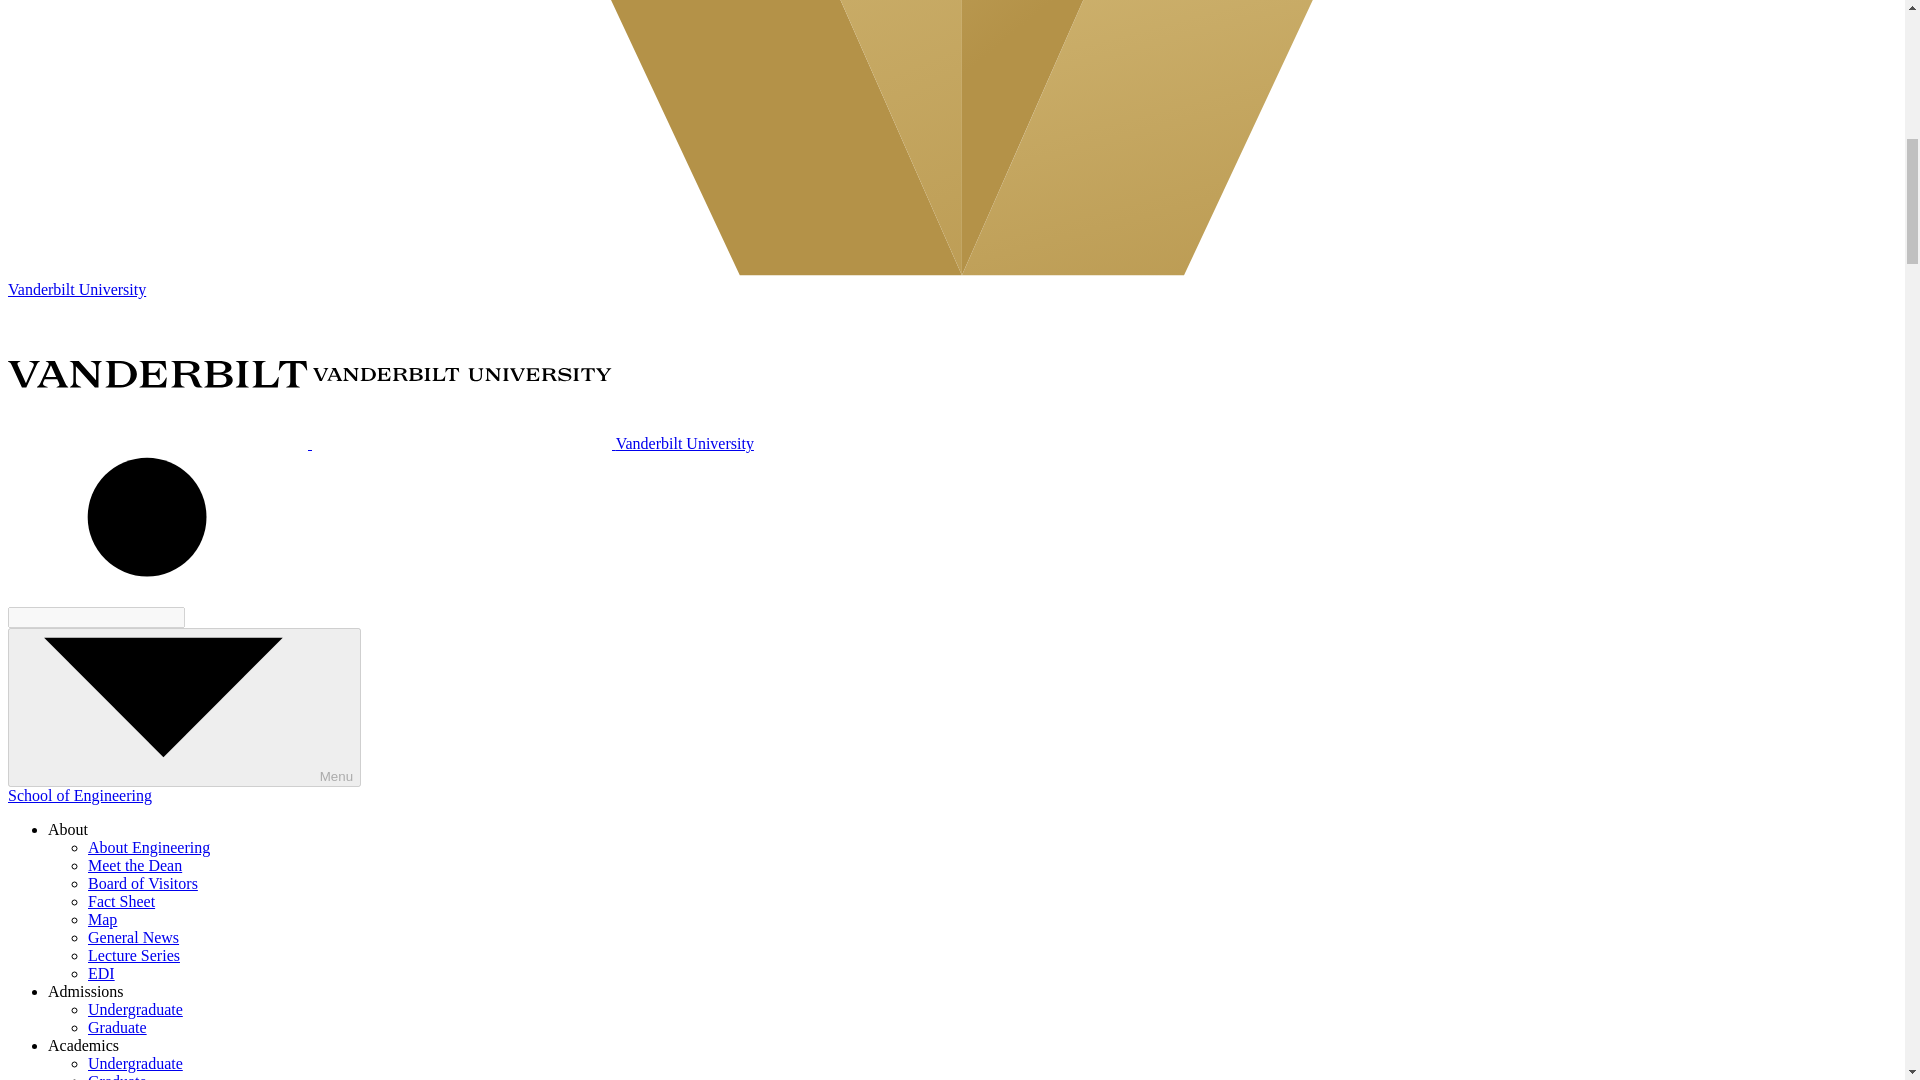 The width and height of the screenshot is (1920, 1080). Describe the element at coordinates (380, 444) in the screenshot. I see `Vanderbilt University` at that location.